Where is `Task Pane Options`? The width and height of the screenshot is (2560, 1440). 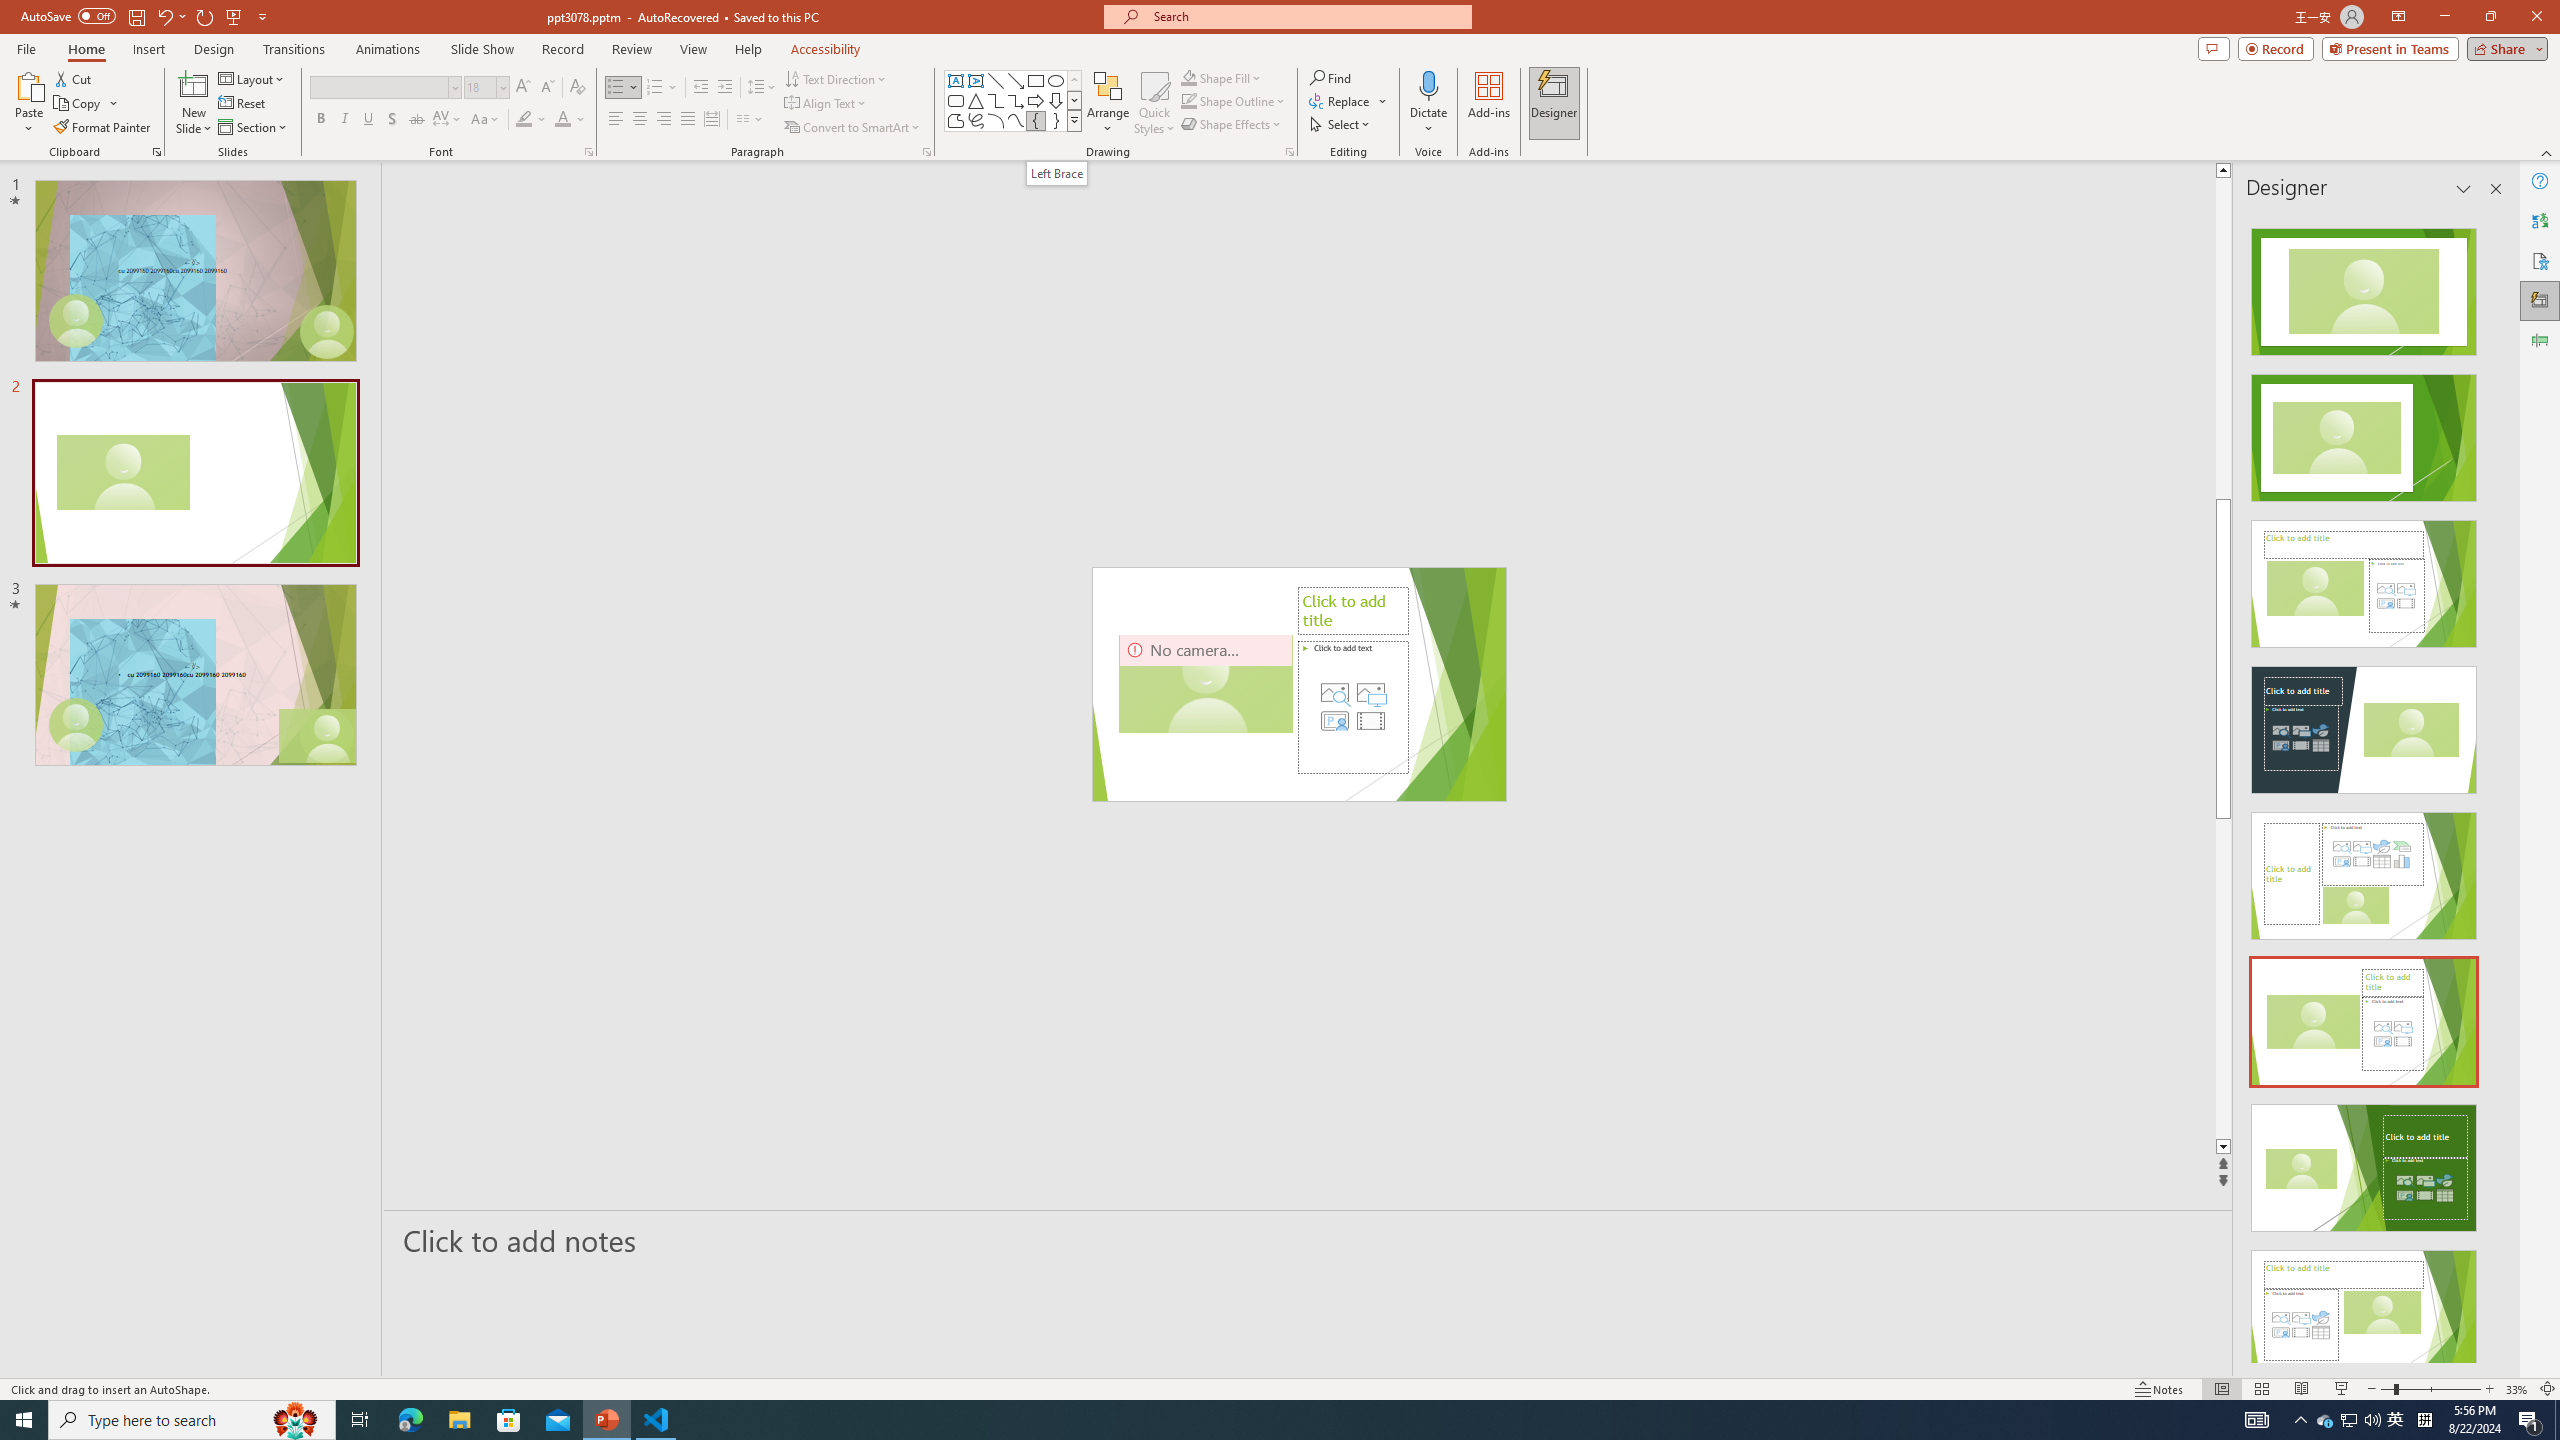 Task Pane Options is located at coordinates (2464, 189).